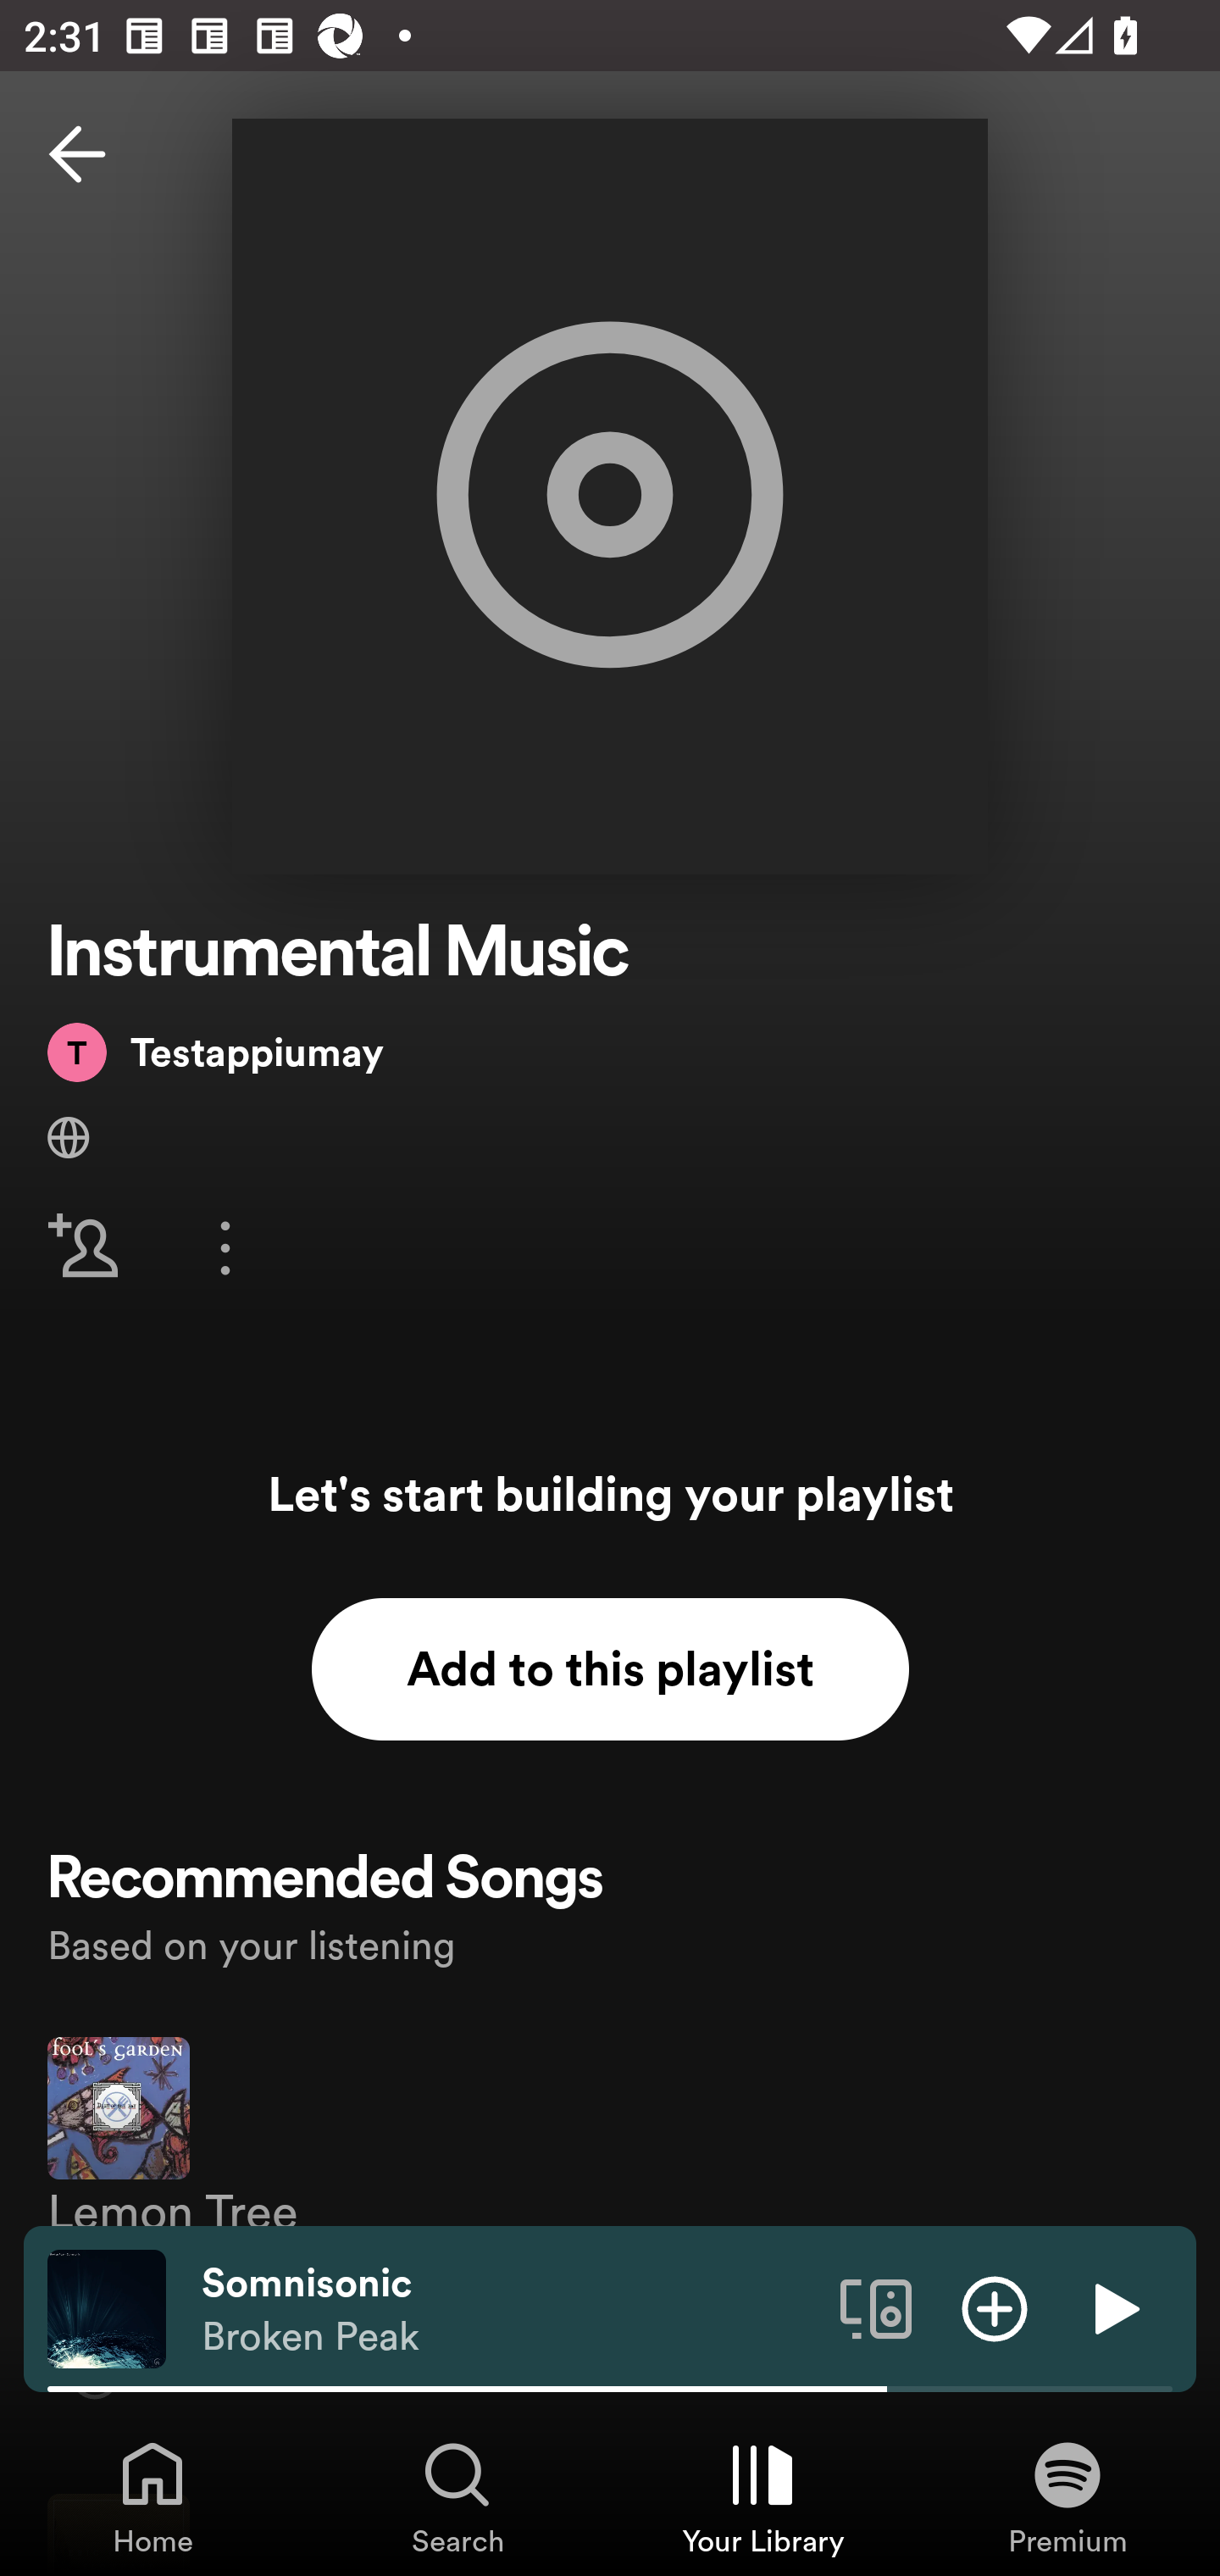 Image resolution: width=1220 pixels, height=2576 pixels. I want to click on Home, Tab 1 of 4 Home Home, so click(152, 2496).